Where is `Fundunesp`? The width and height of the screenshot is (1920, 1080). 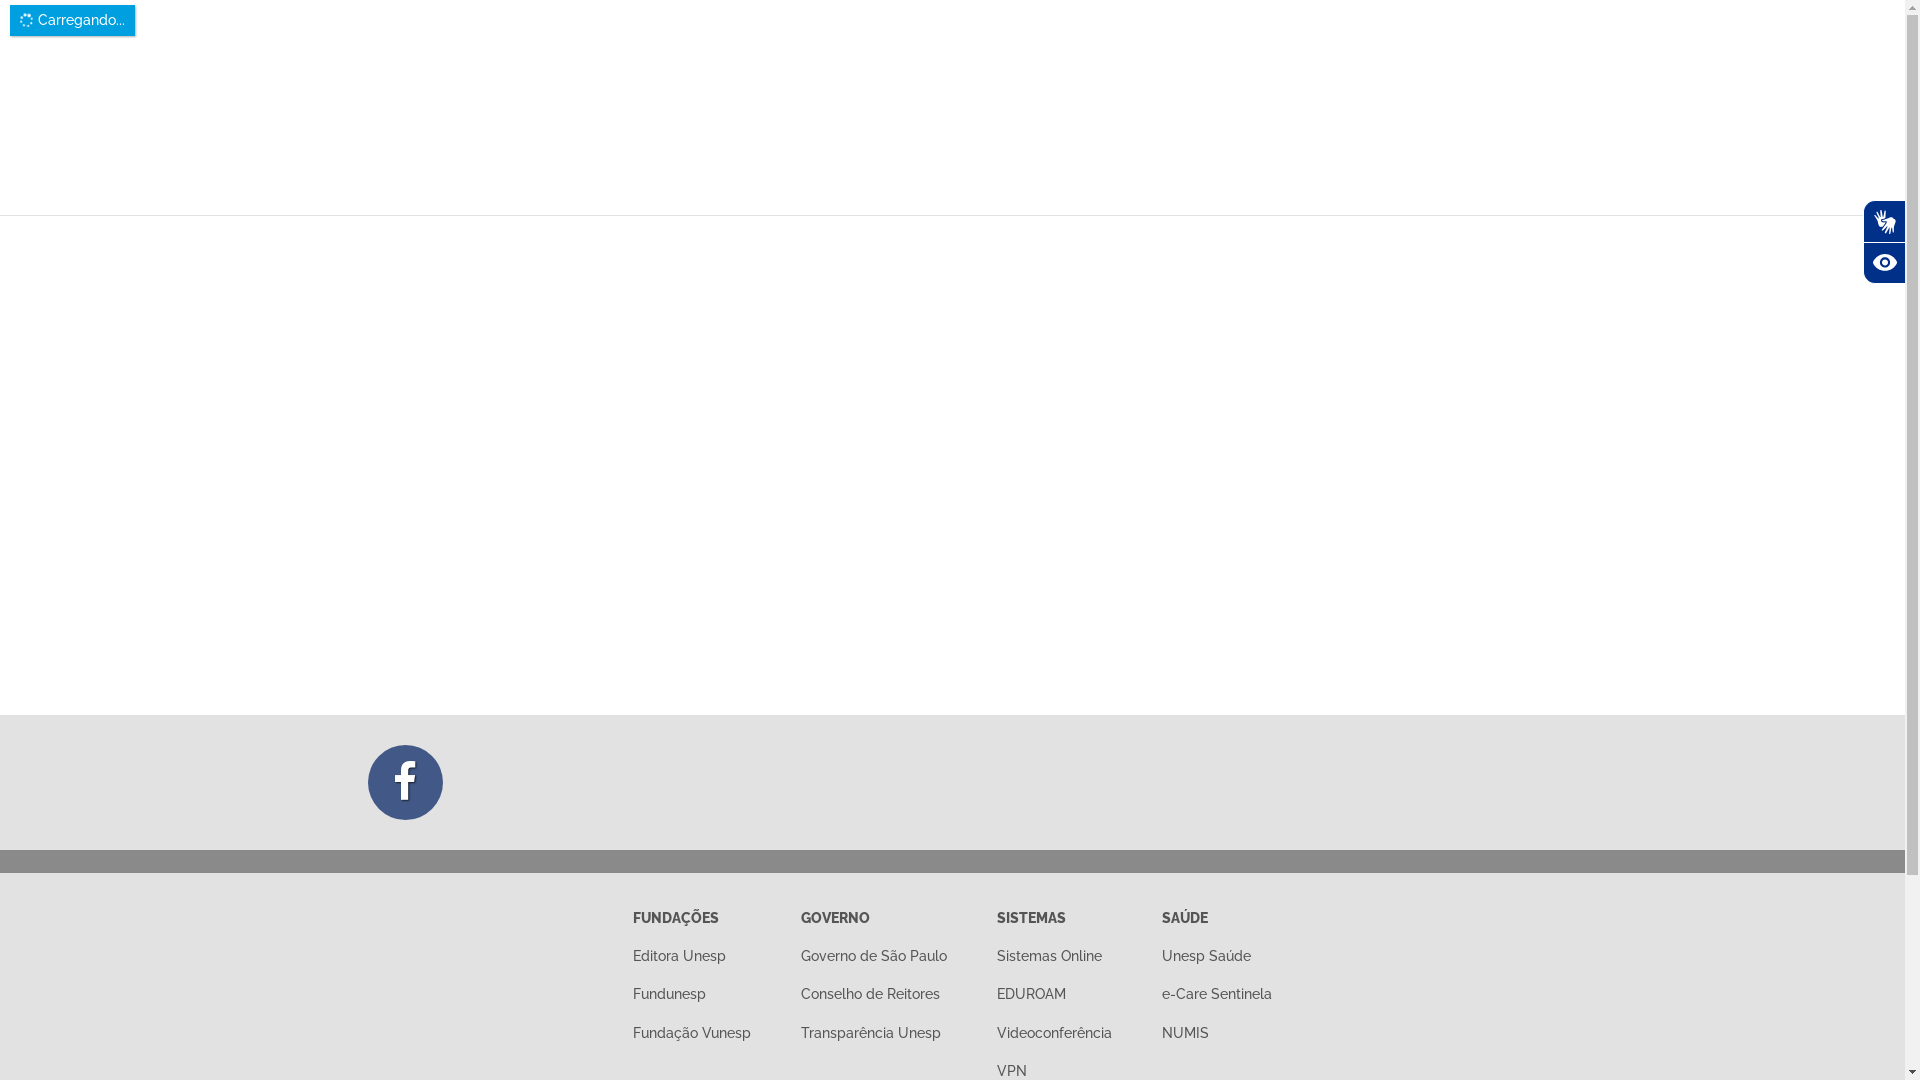
Fundunesp is located at coordinates (670, 994).